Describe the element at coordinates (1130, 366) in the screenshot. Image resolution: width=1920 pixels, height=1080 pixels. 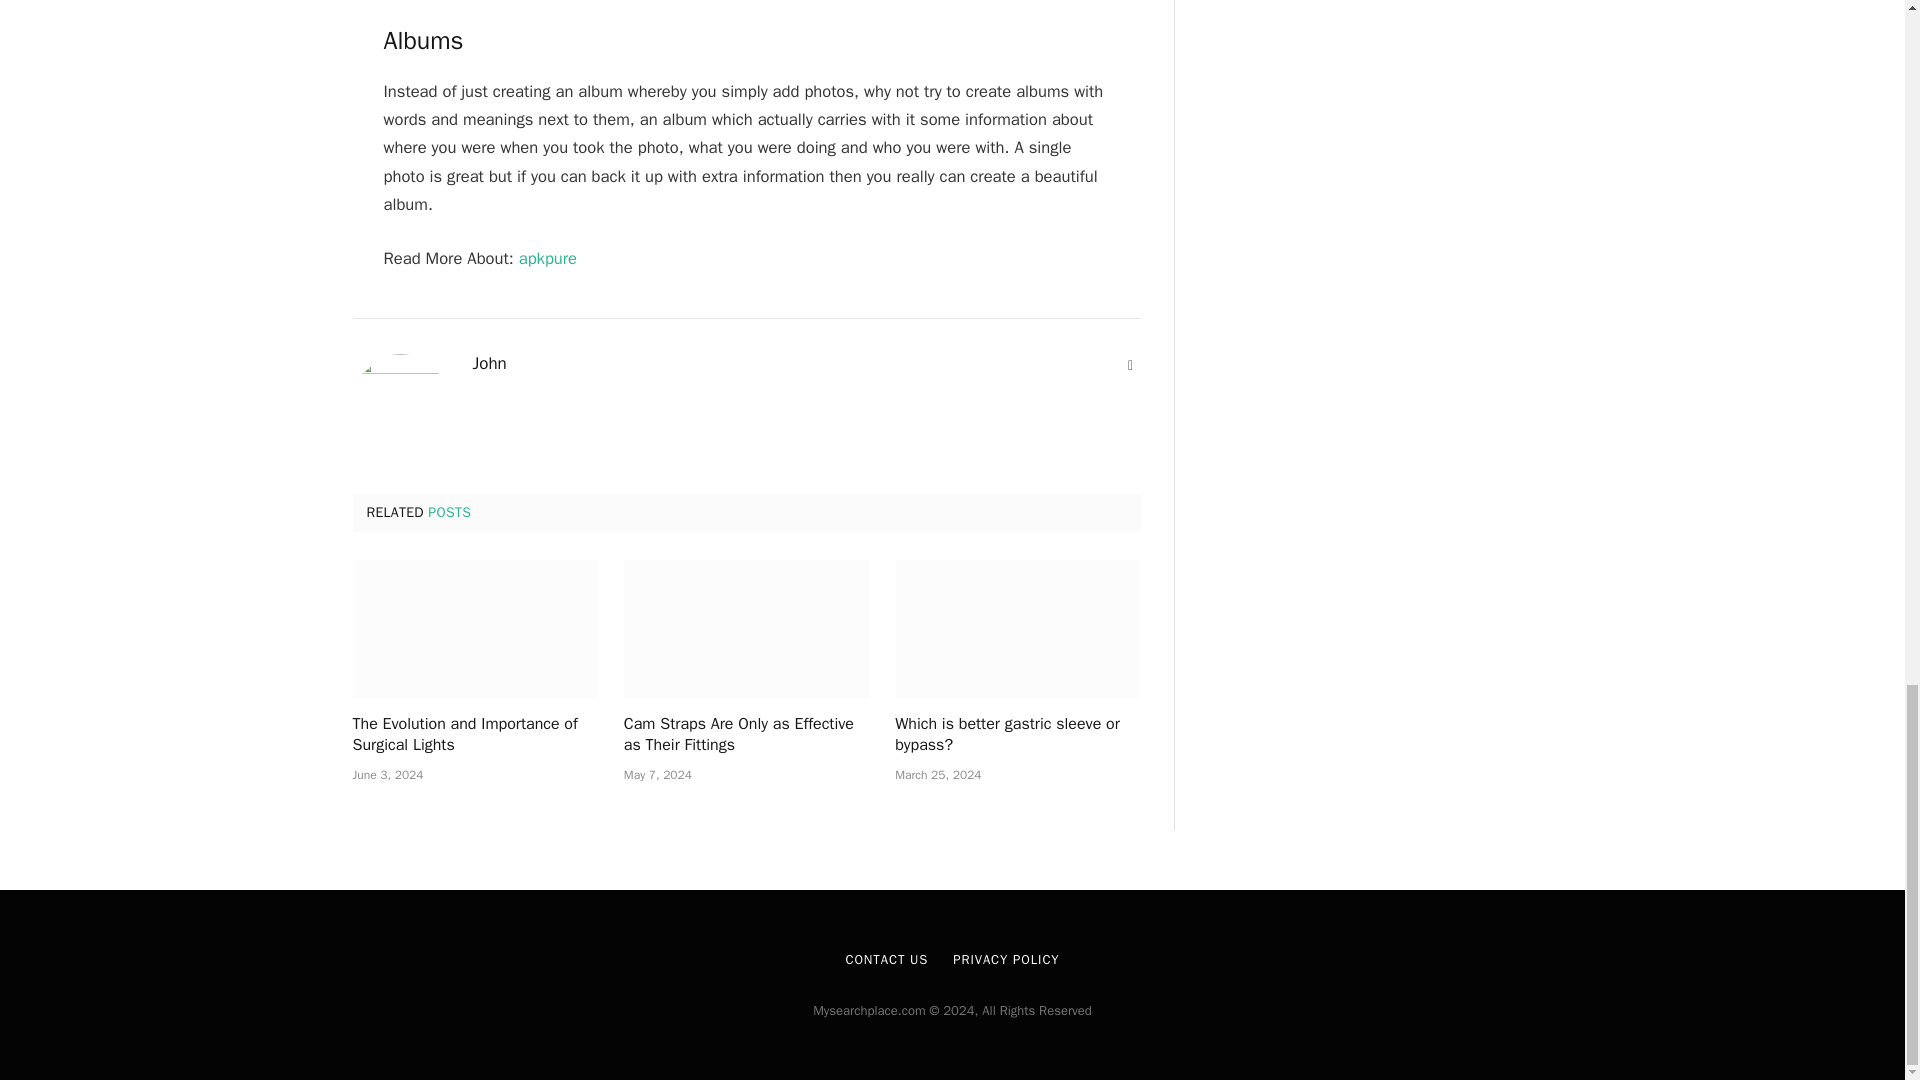
I see `Website` at that location.